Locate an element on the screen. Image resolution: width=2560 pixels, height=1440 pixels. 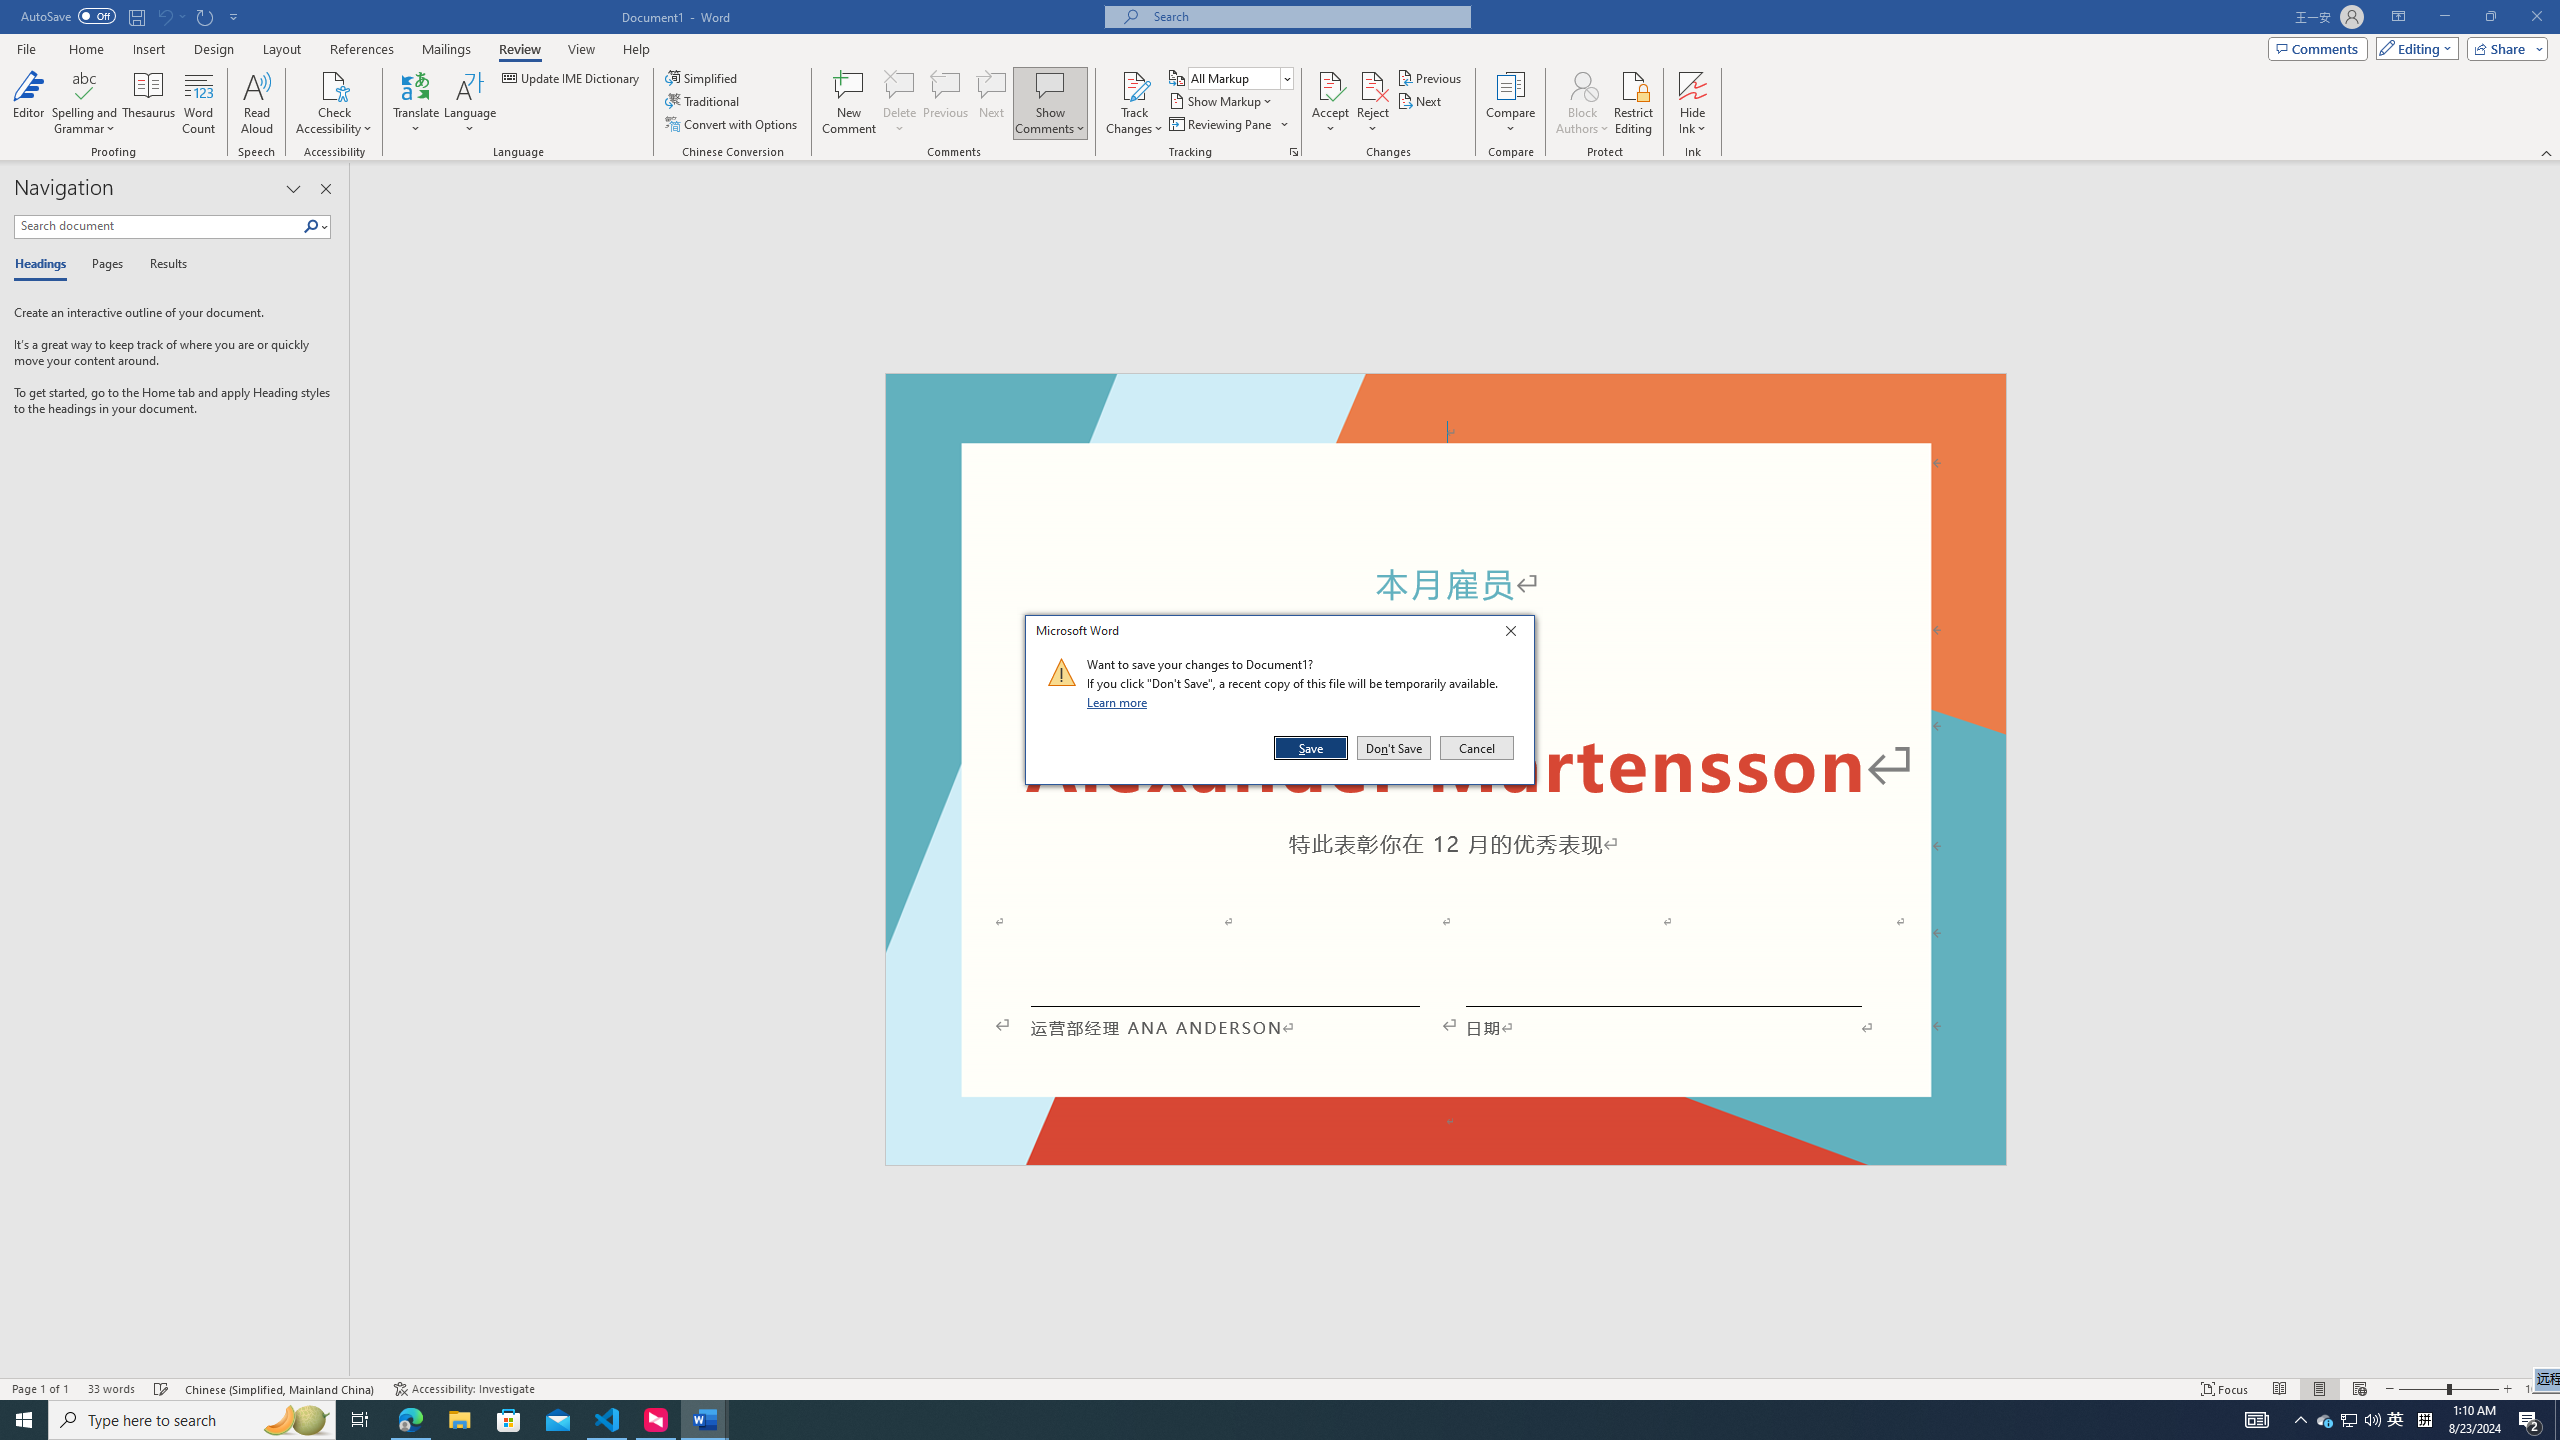
Ribbon Display Options is located at coordinates (2398, 17).